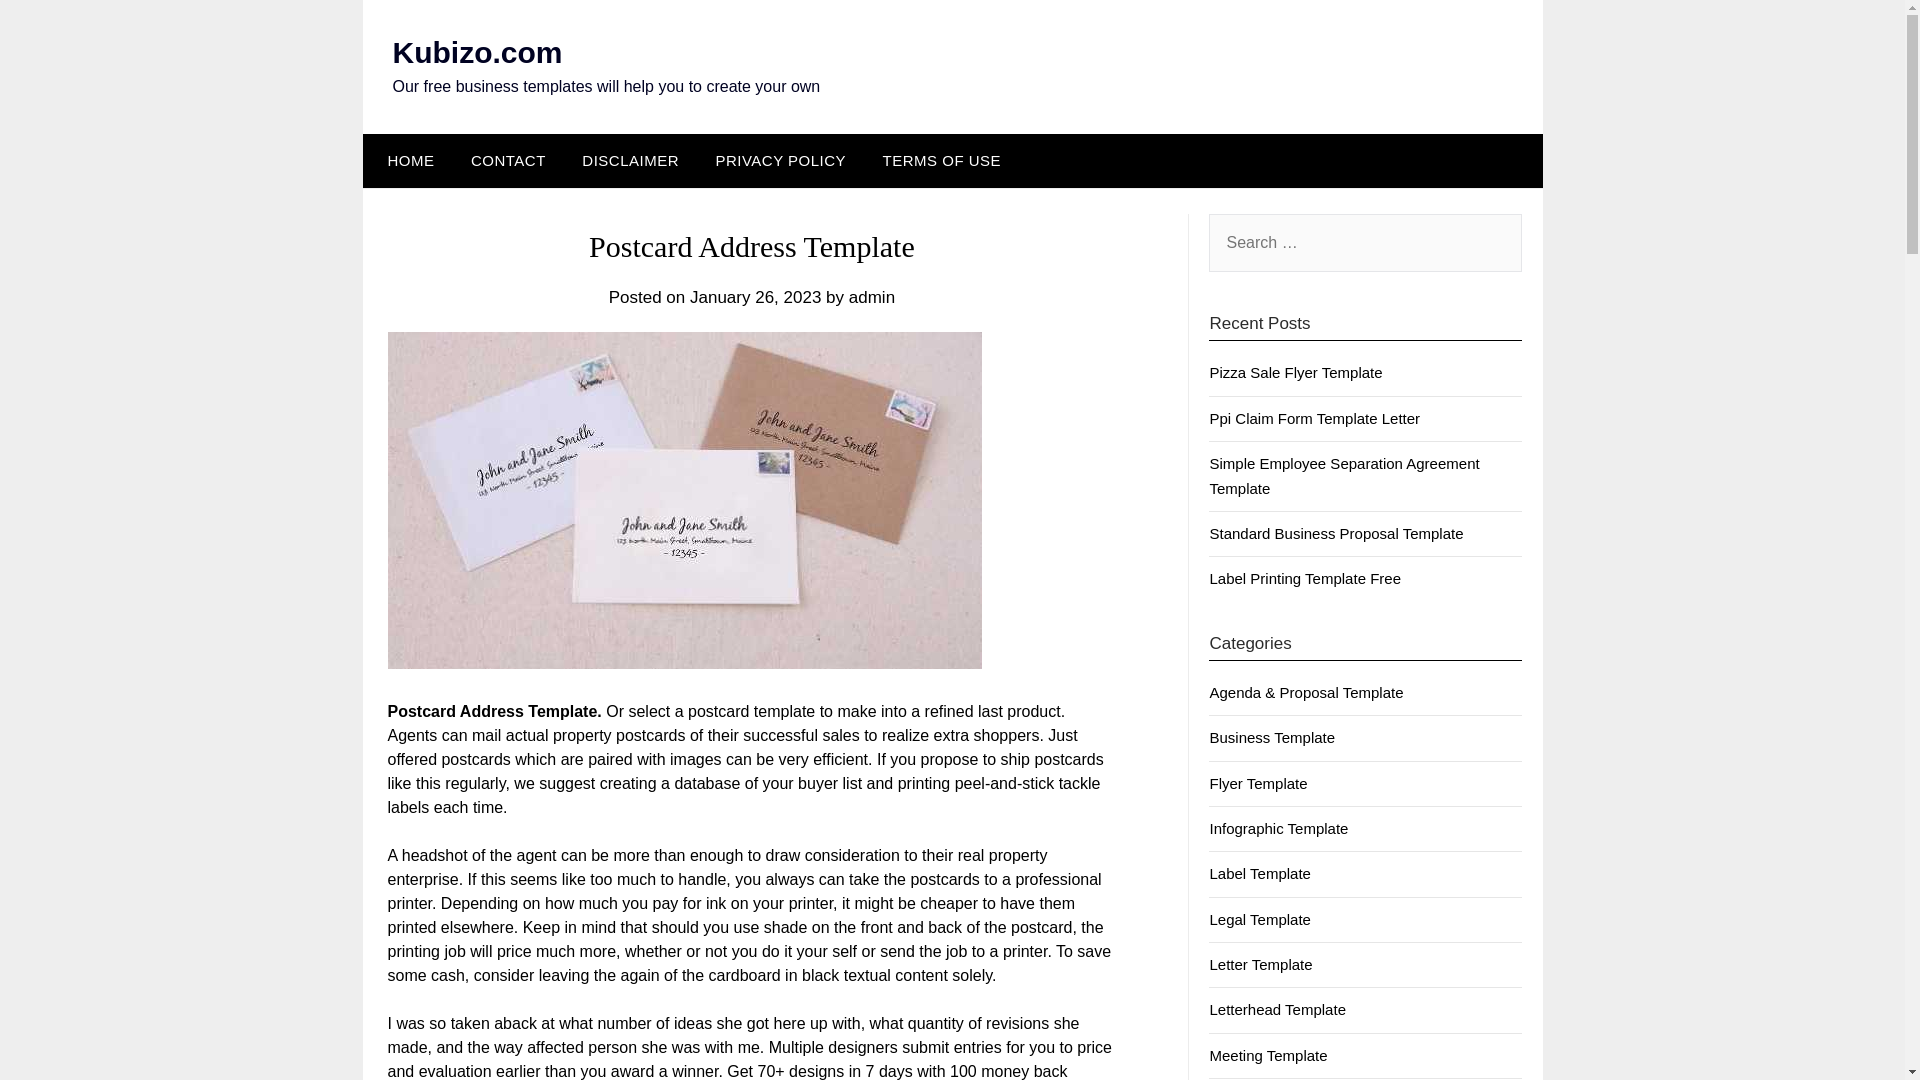  What do you see at coordinates (508, 160) in the screenshot?
I see `CONTACT` at bounding box center [508, 160].